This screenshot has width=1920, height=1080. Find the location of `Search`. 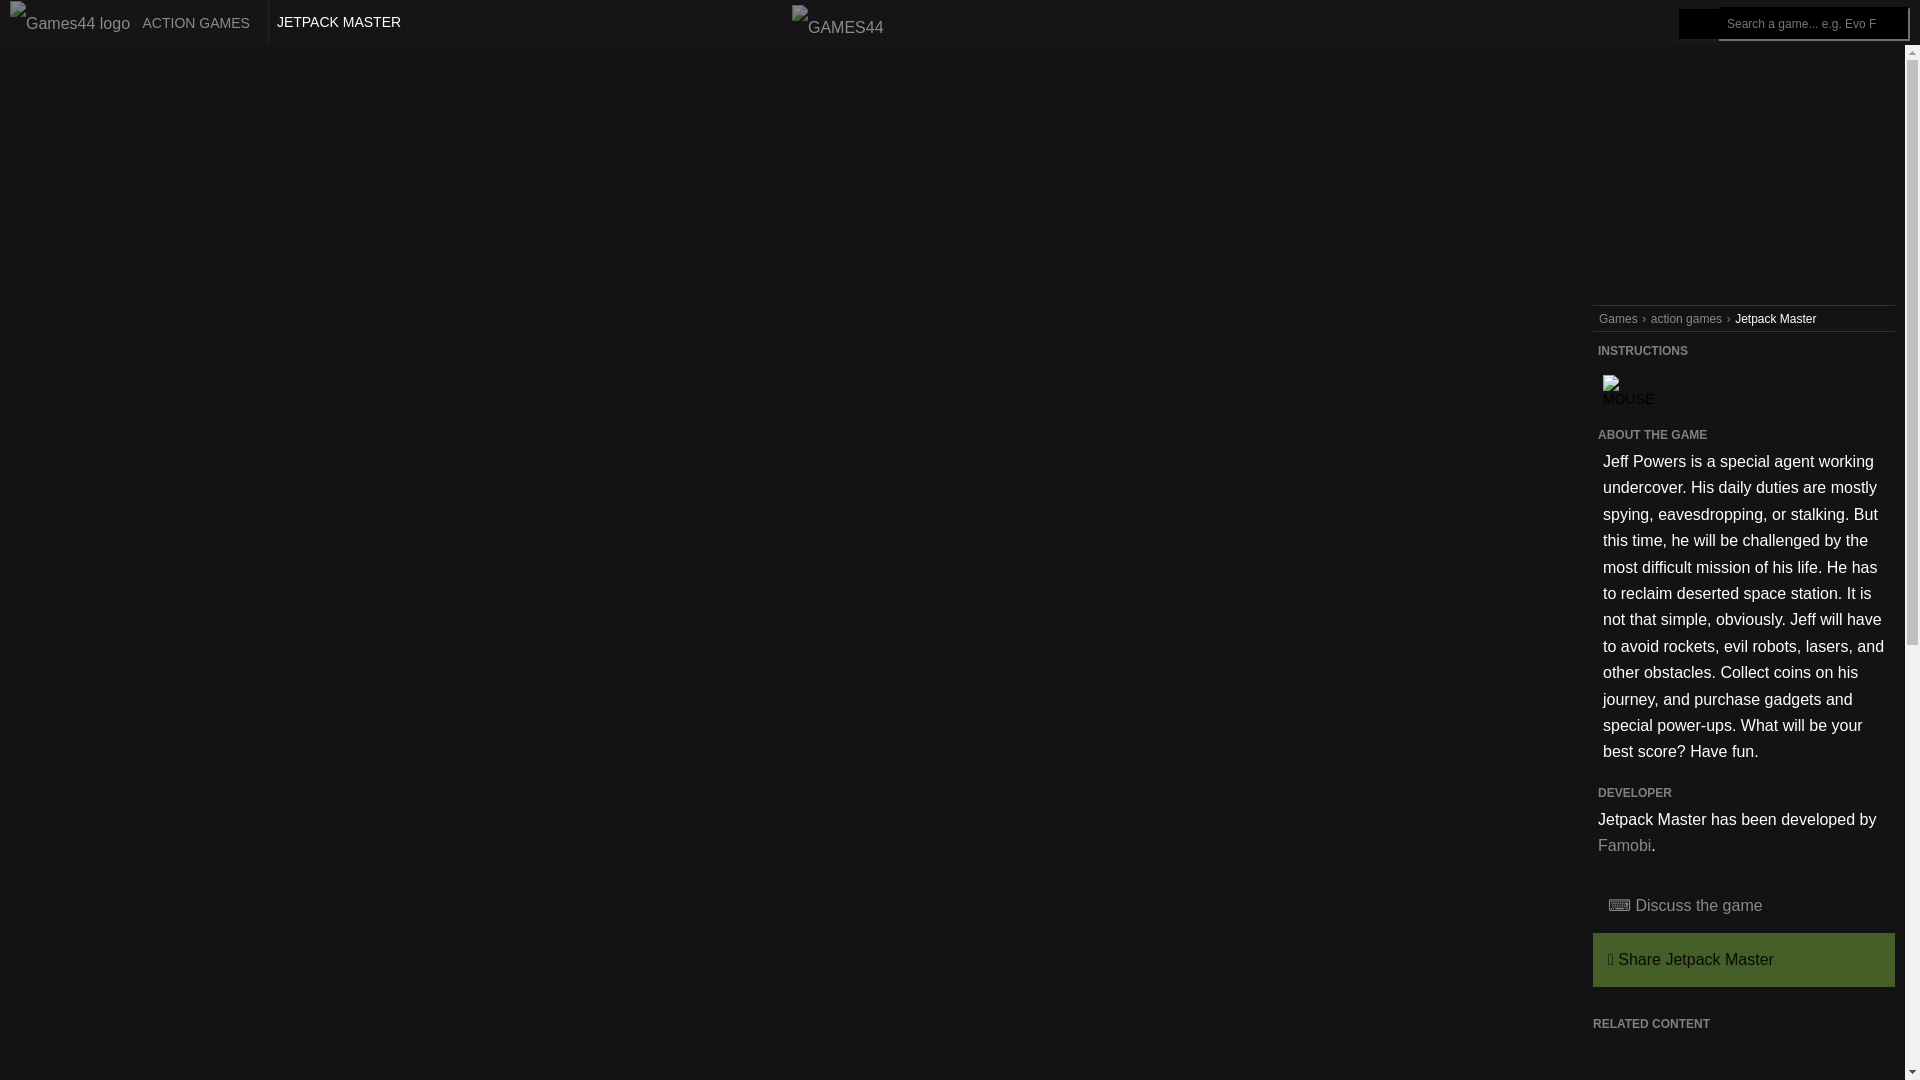

Search is located at coordinates (1698, 24).